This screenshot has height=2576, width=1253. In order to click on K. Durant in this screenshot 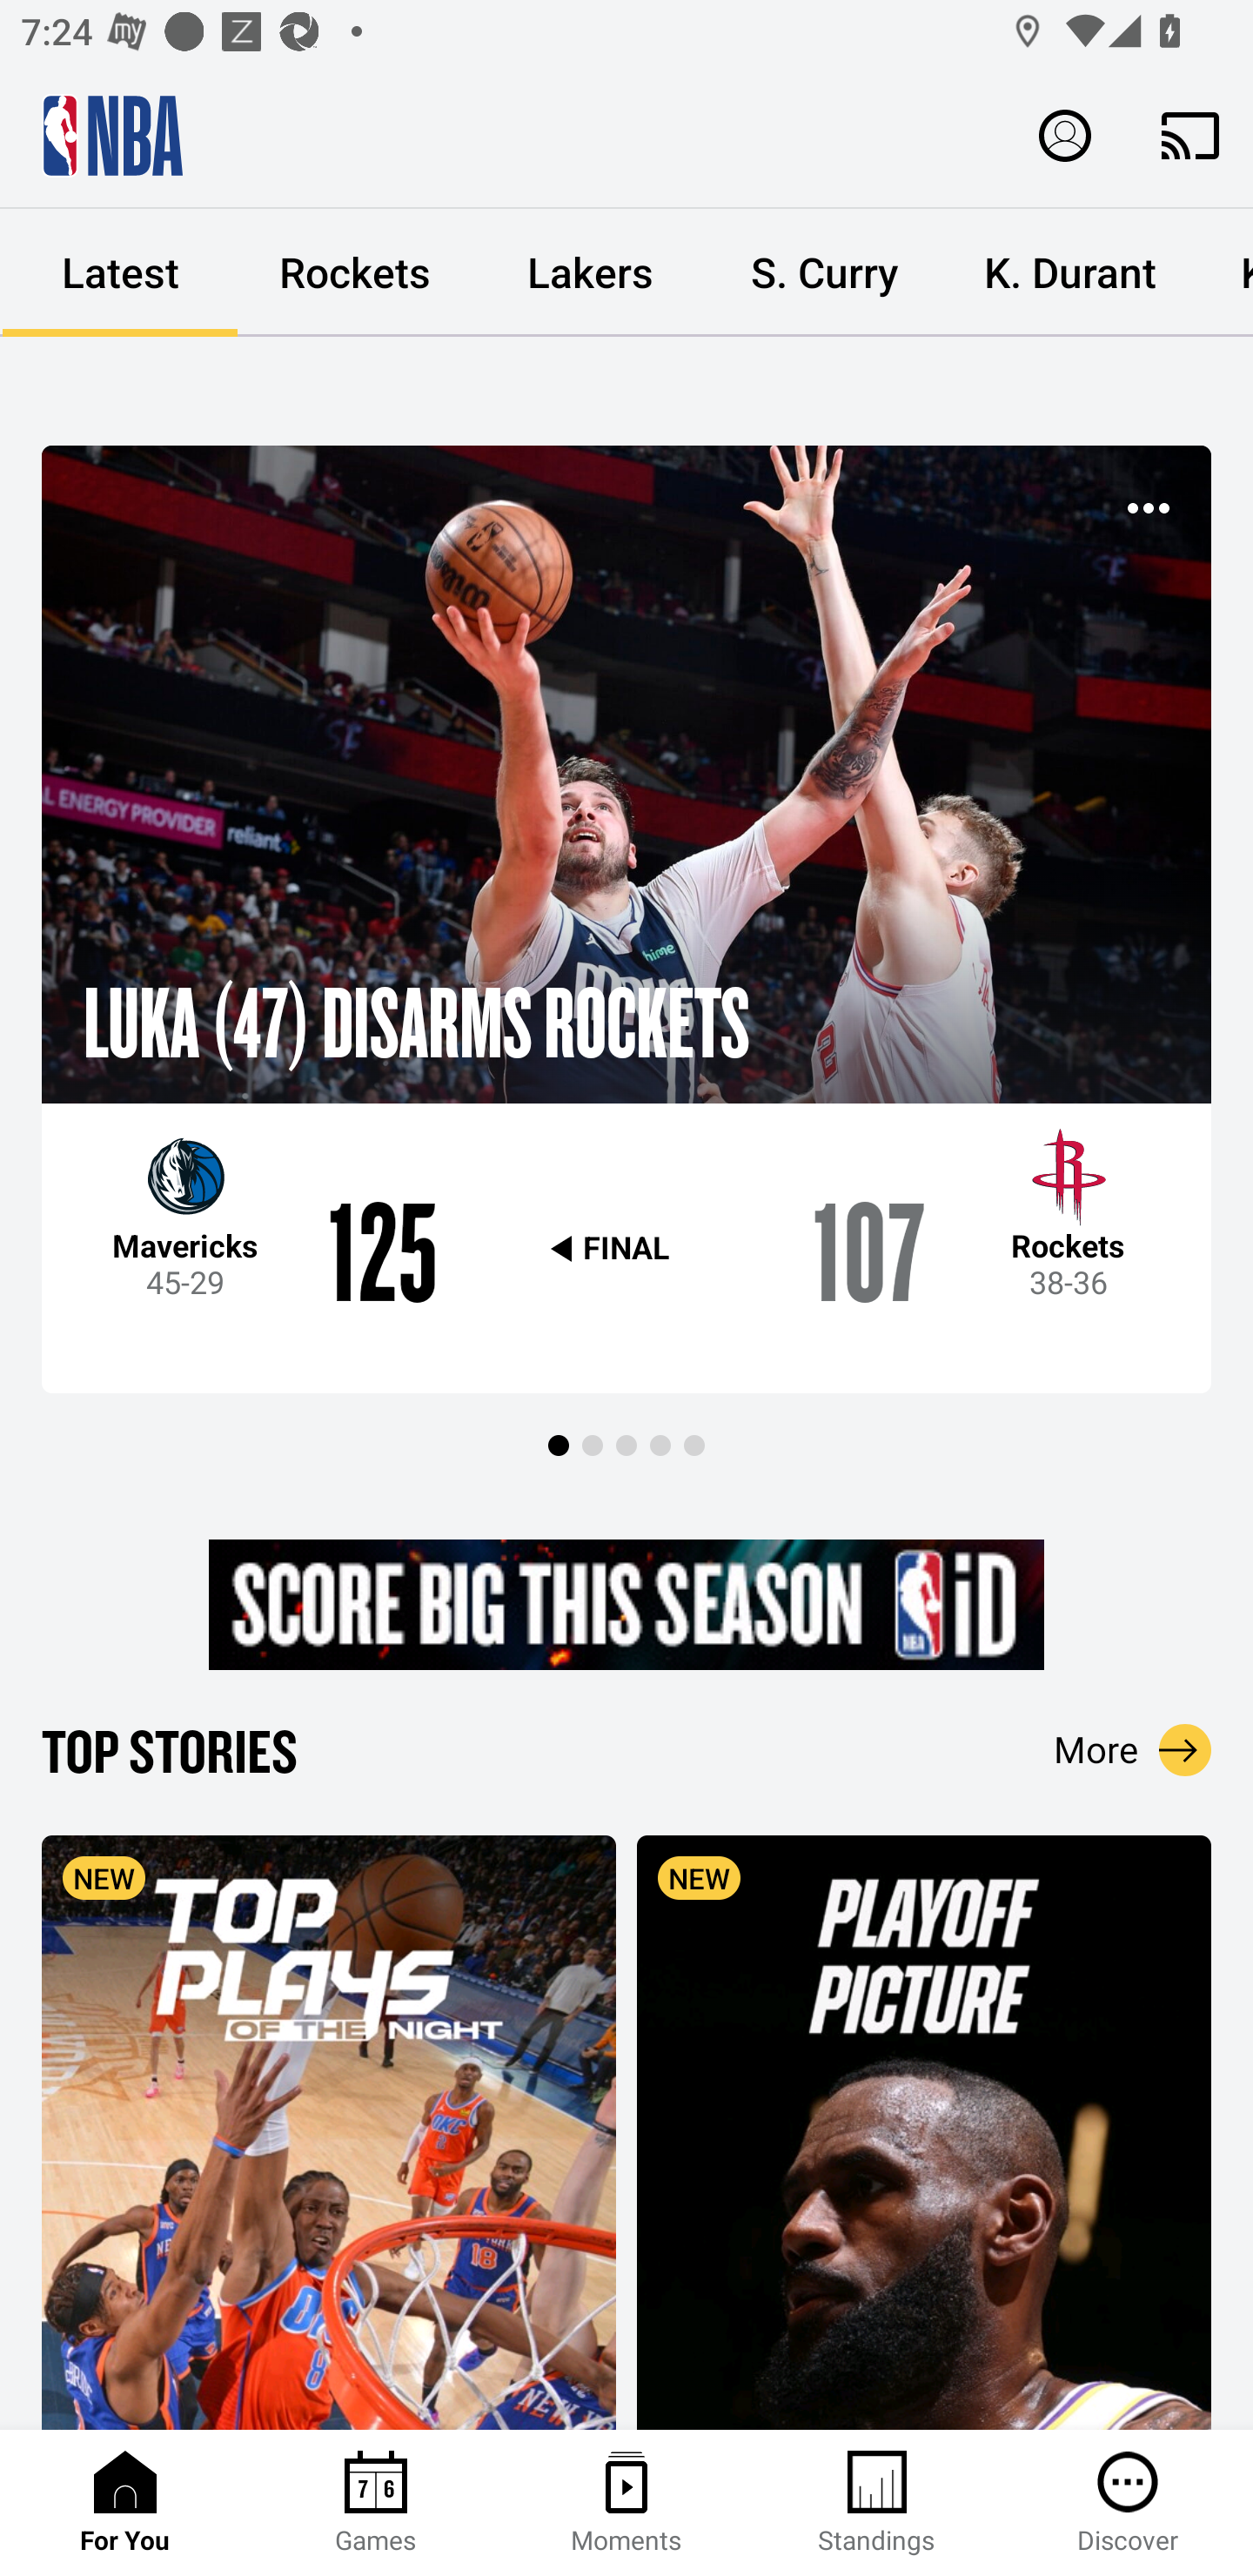, I will do `click(1070, 273)`.